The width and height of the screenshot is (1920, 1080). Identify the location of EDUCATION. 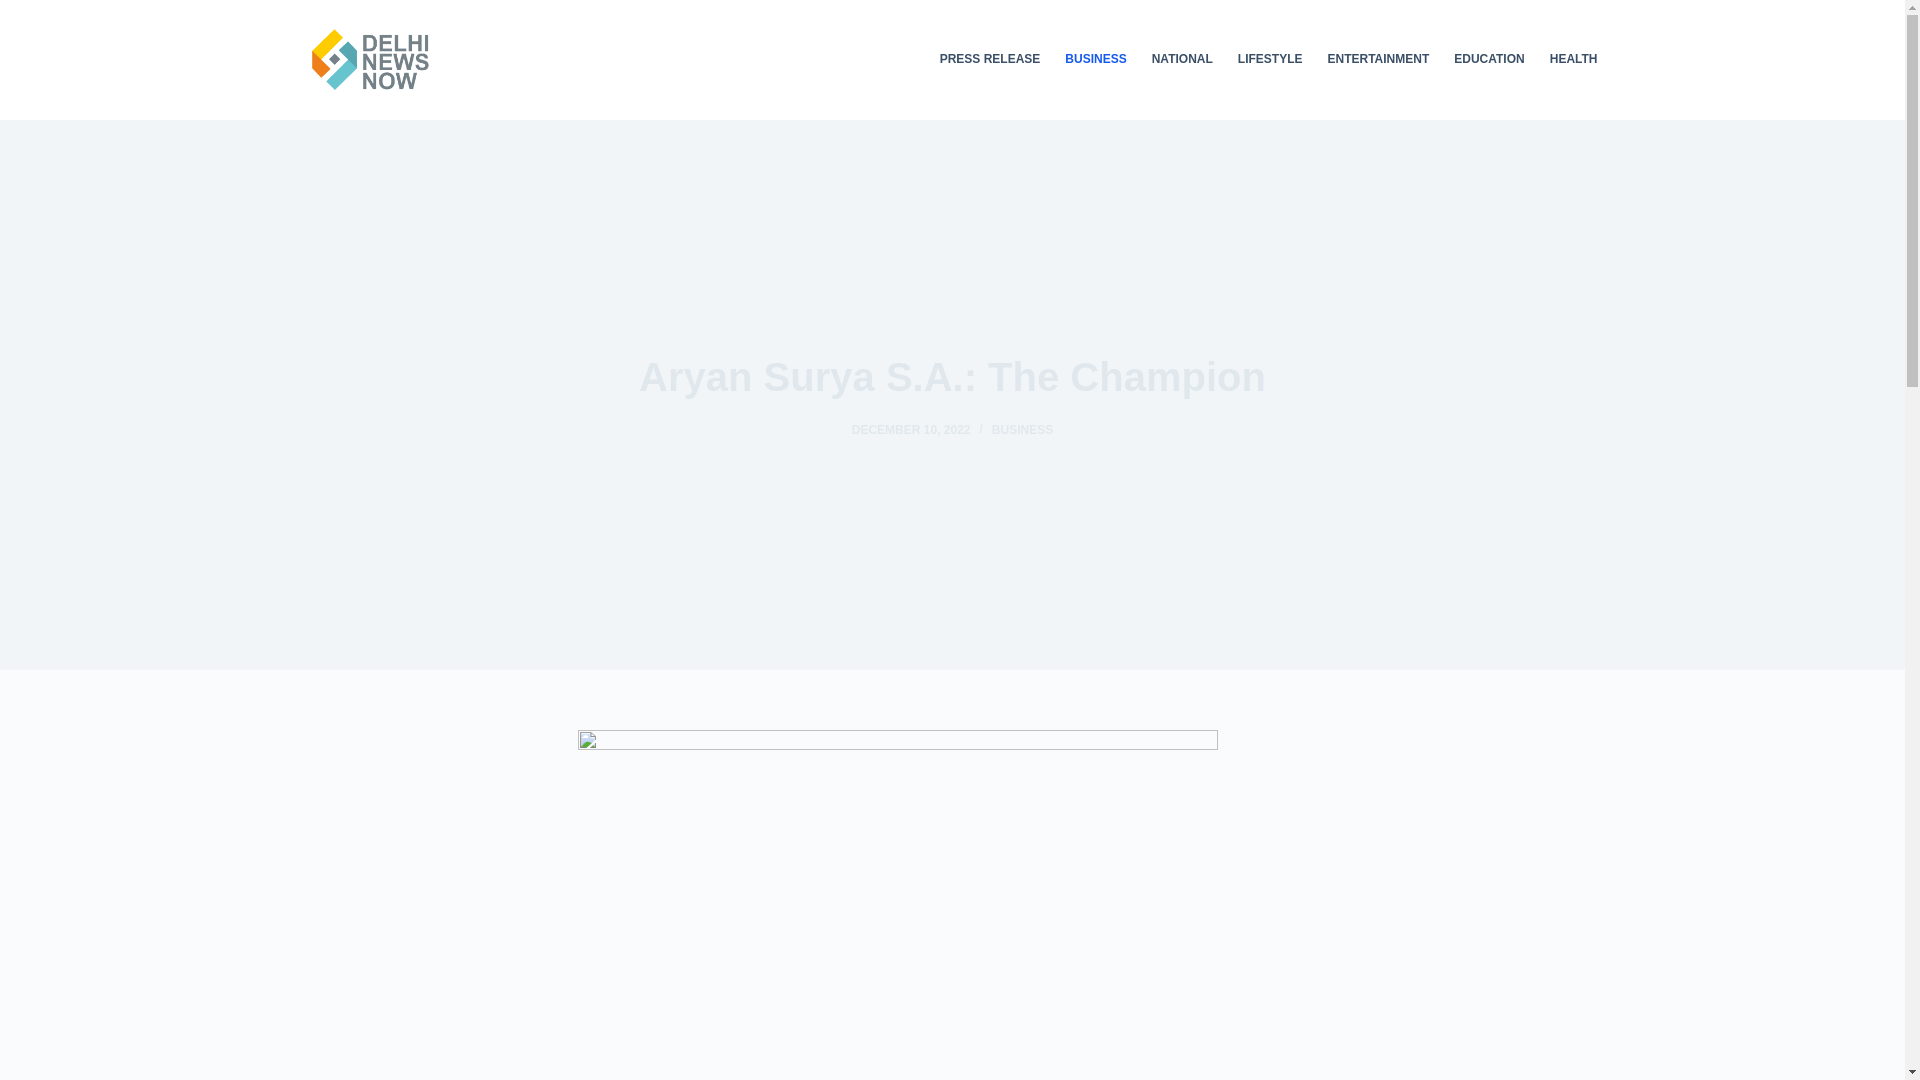
(1489, 60).